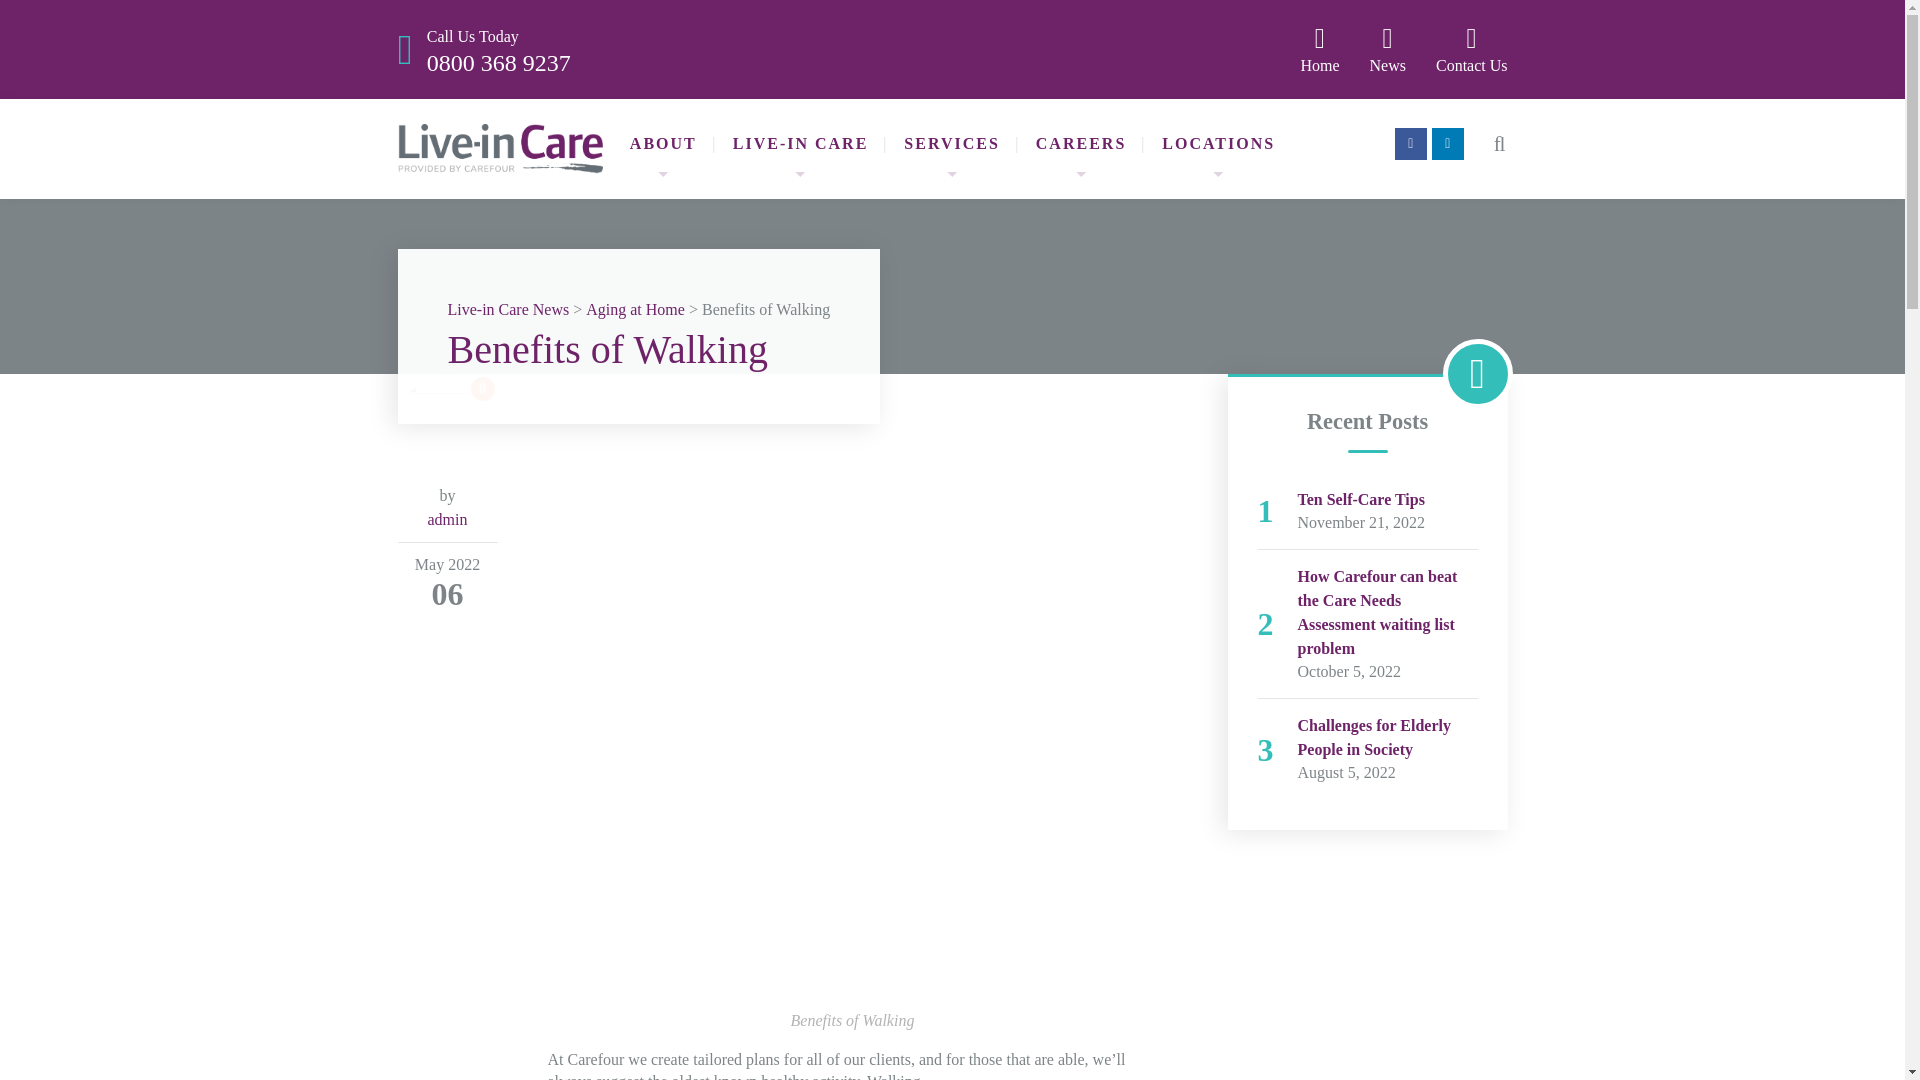 This screenshot has height=1080, width=1920. I want to click on Go to the Aging at Home category archives., so click(635, 310).